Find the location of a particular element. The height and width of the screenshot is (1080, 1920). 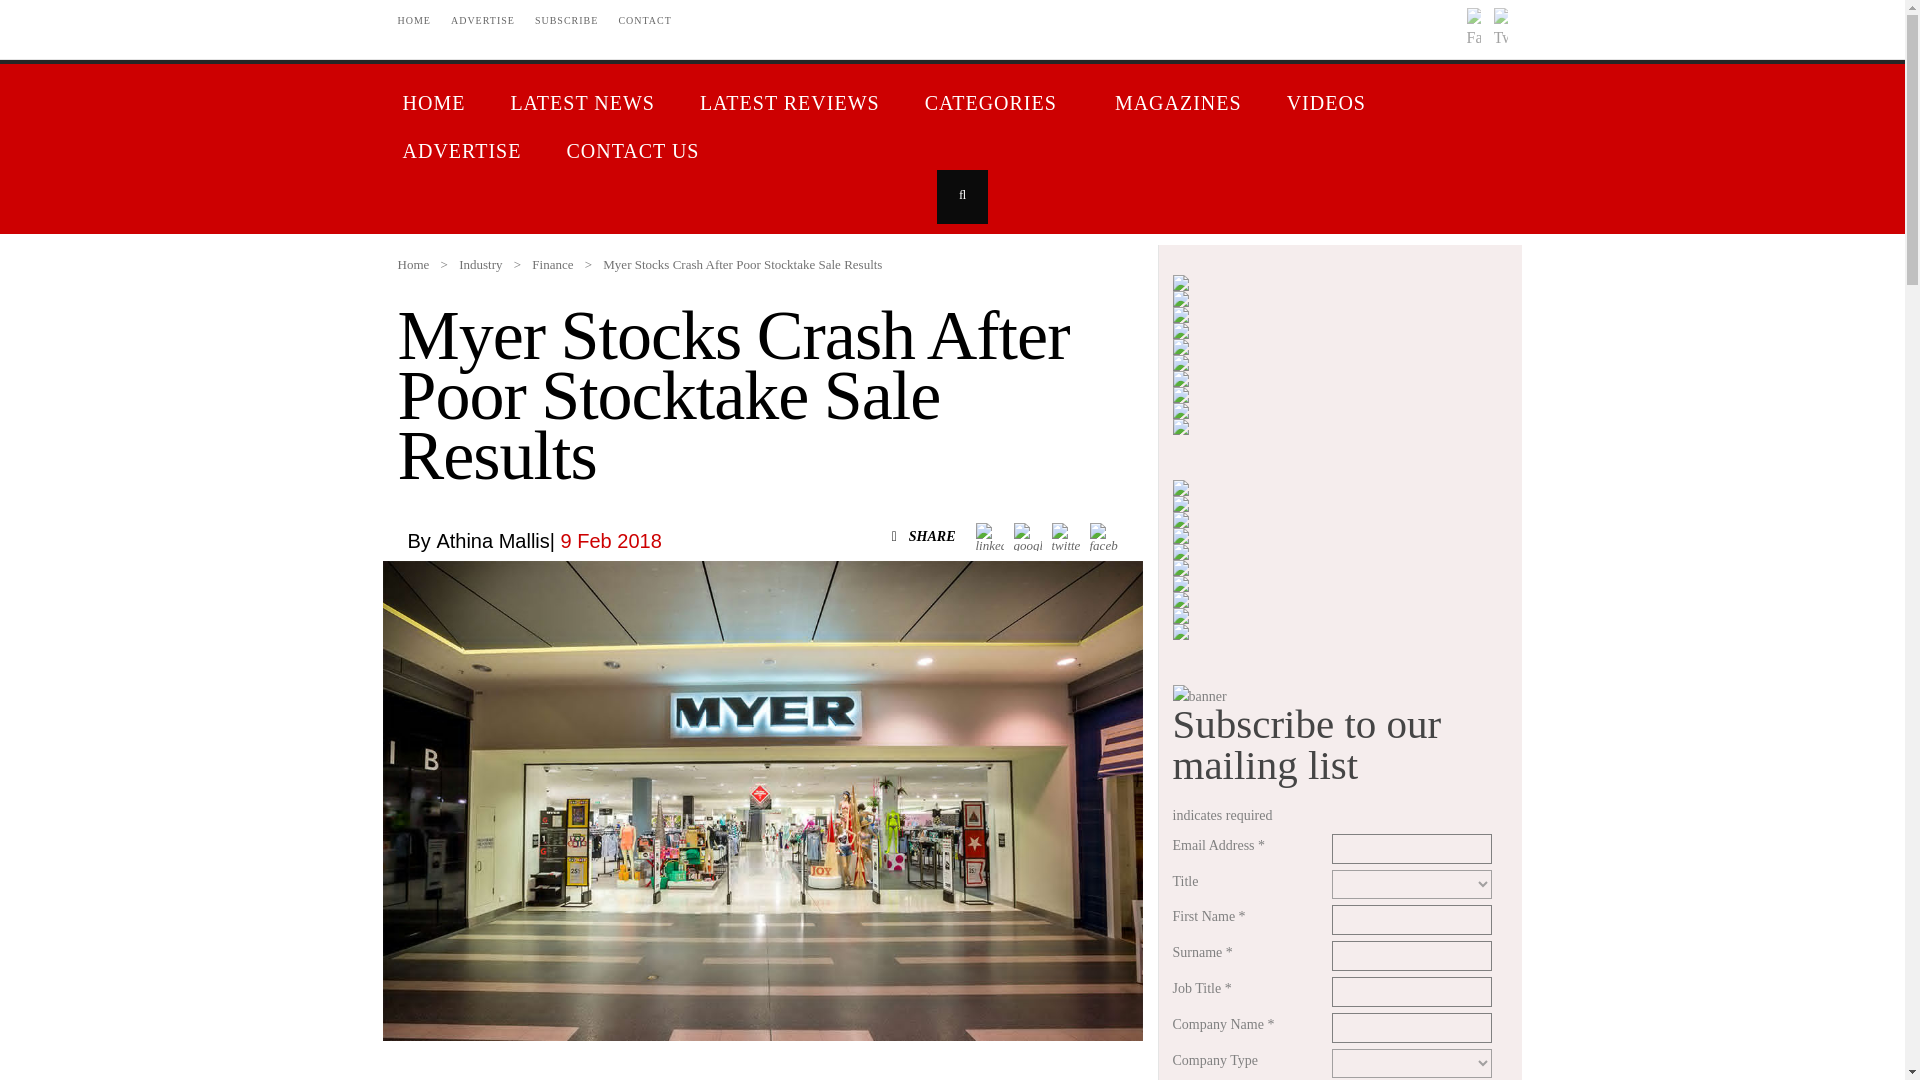

HOME is located at coordinates (436, 106).